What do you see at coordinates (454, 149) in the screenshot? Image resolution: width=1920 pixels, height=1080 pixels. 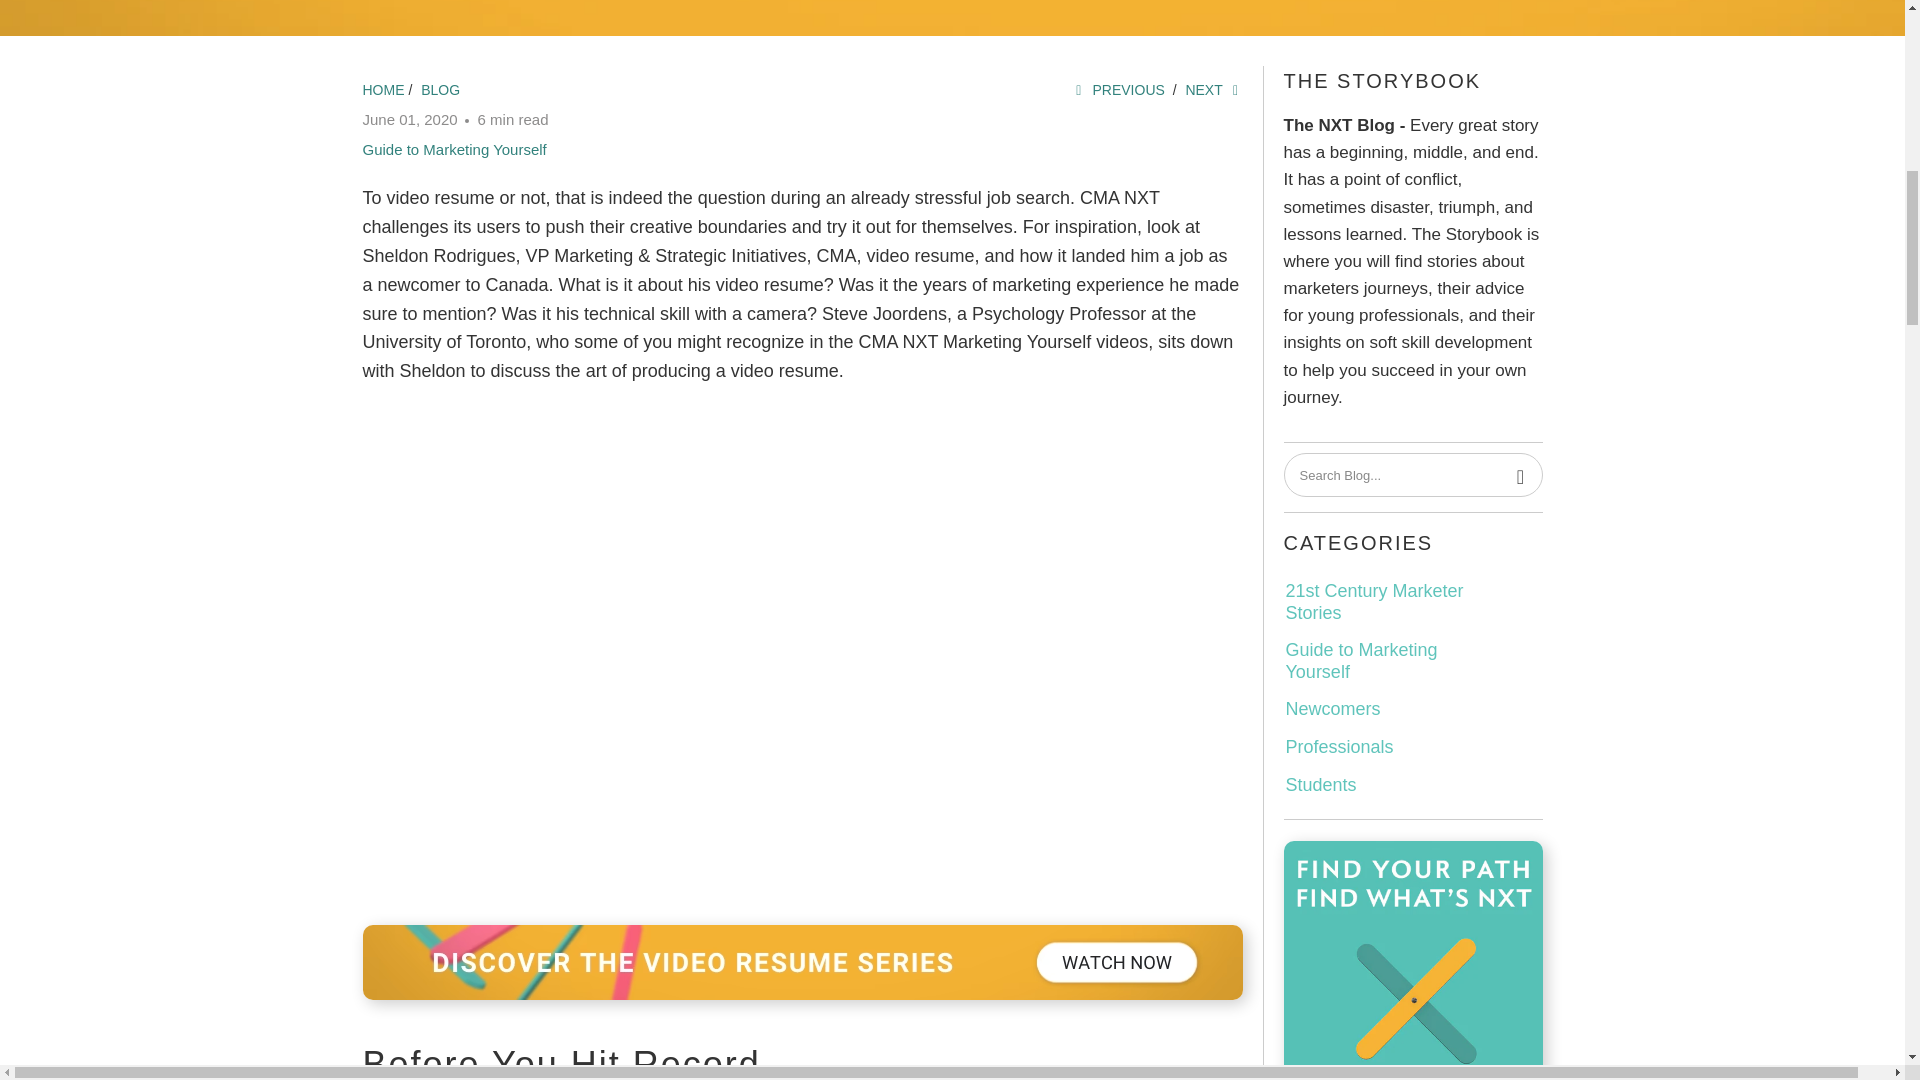 I see `Blog tagged Guide to Marketing Yourself` at bounding box center [454, 149].